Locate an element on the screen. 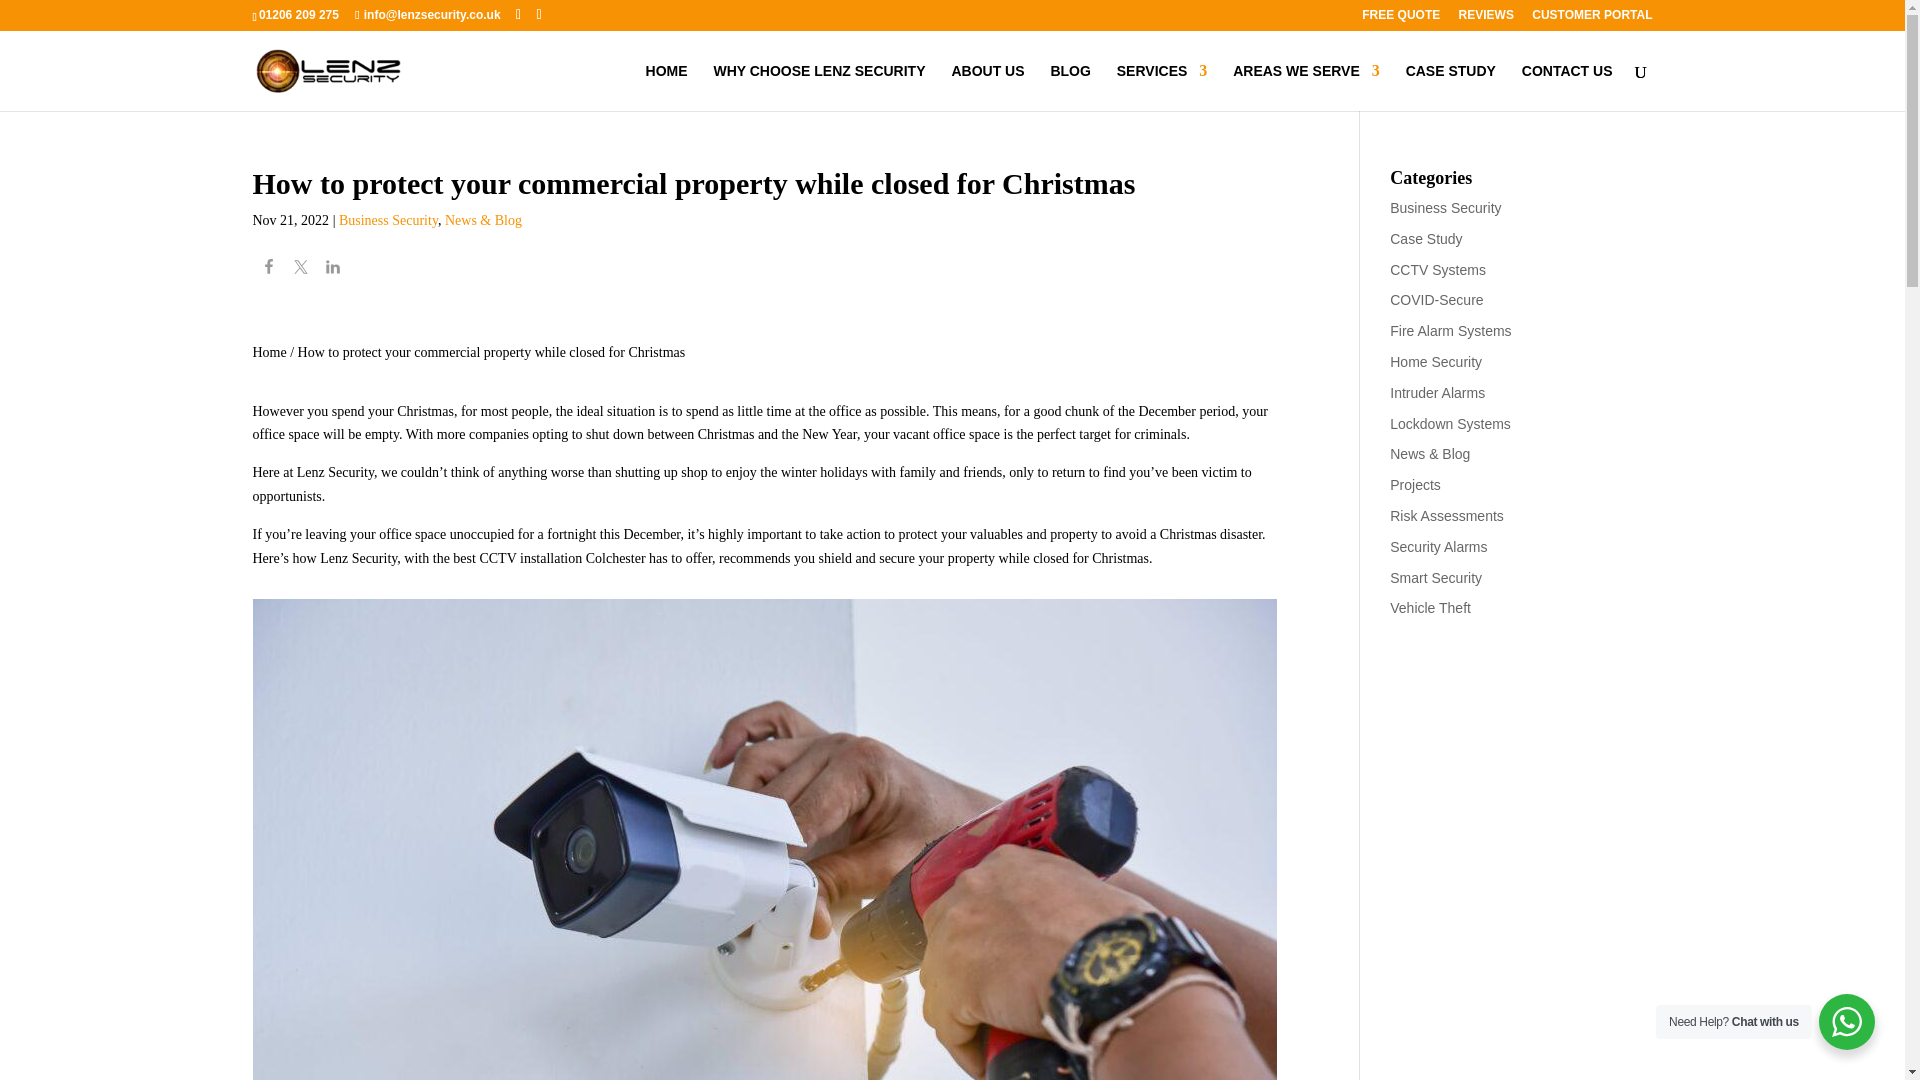  SERVICES is located at coordinates (1162, 87).